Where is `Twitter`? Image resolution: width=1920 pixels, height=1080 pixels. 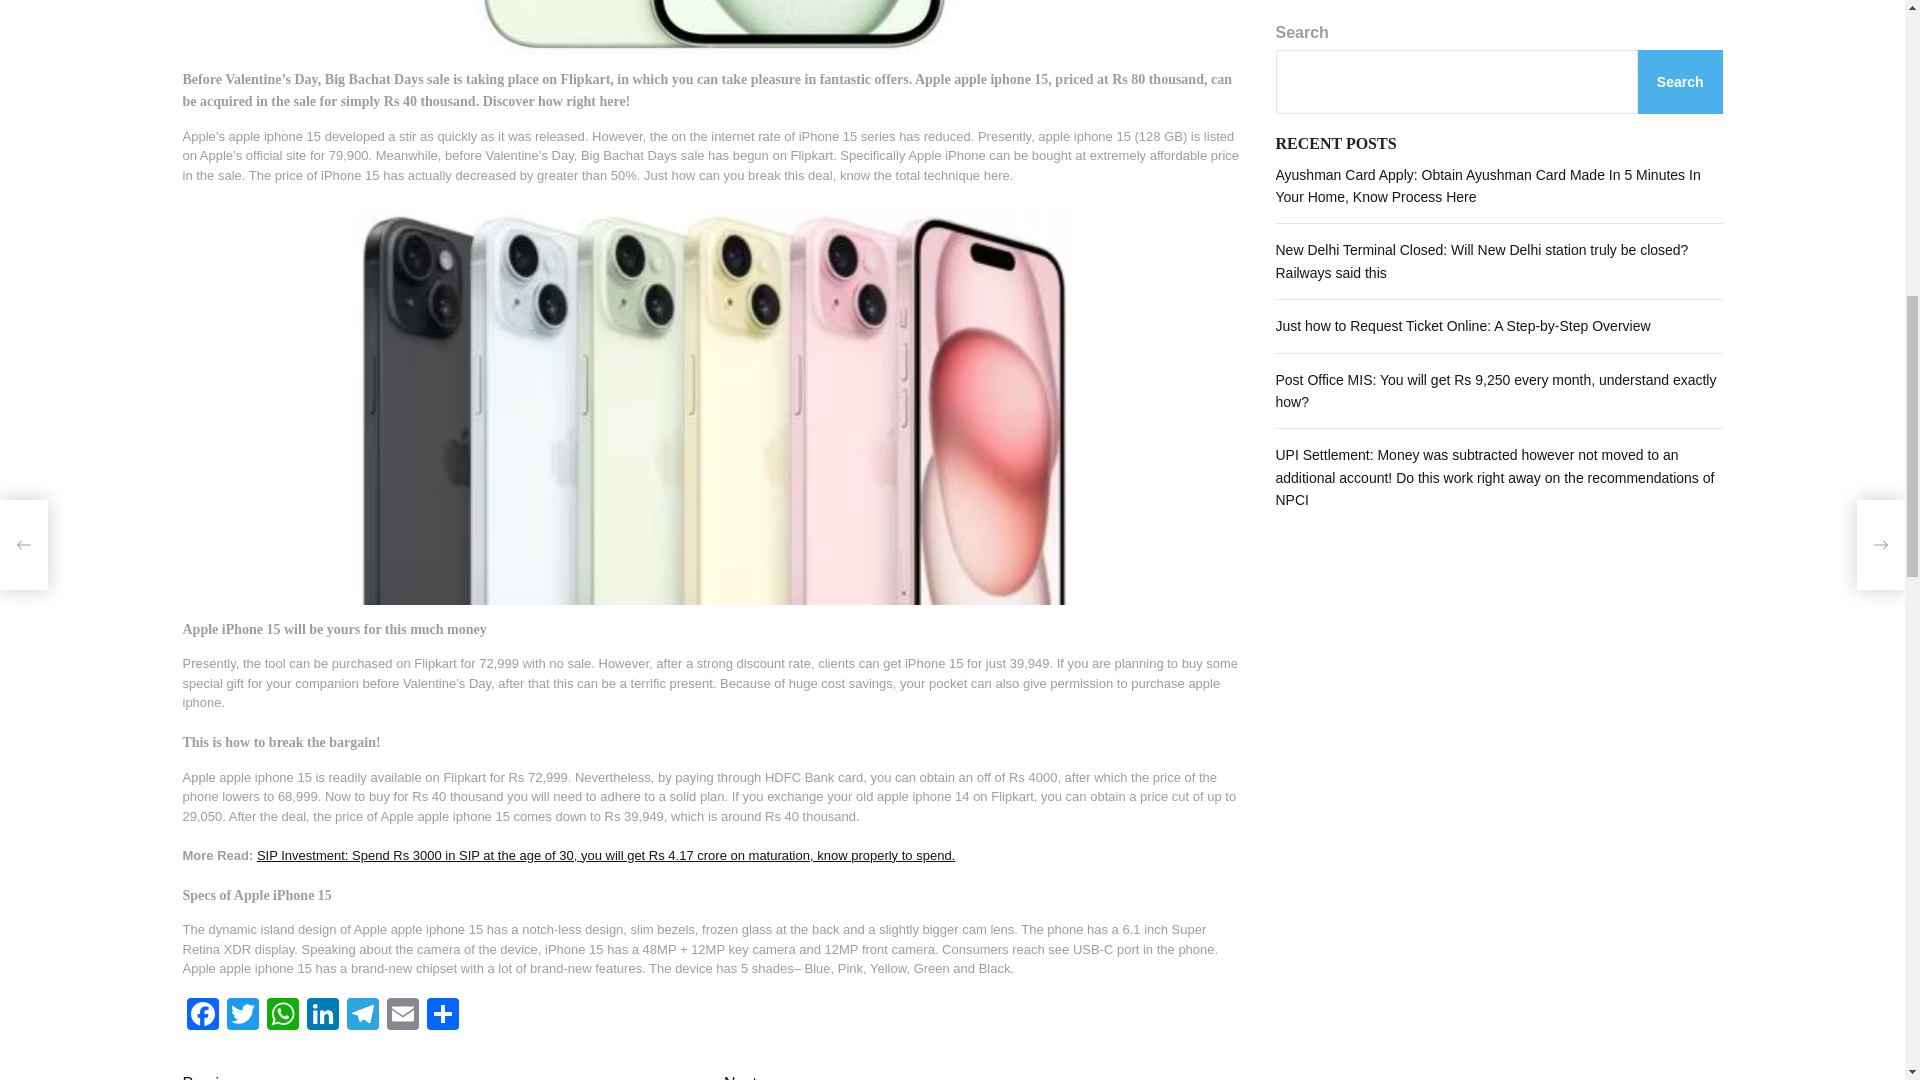
Twitter is located at coordinates (242, 1016).